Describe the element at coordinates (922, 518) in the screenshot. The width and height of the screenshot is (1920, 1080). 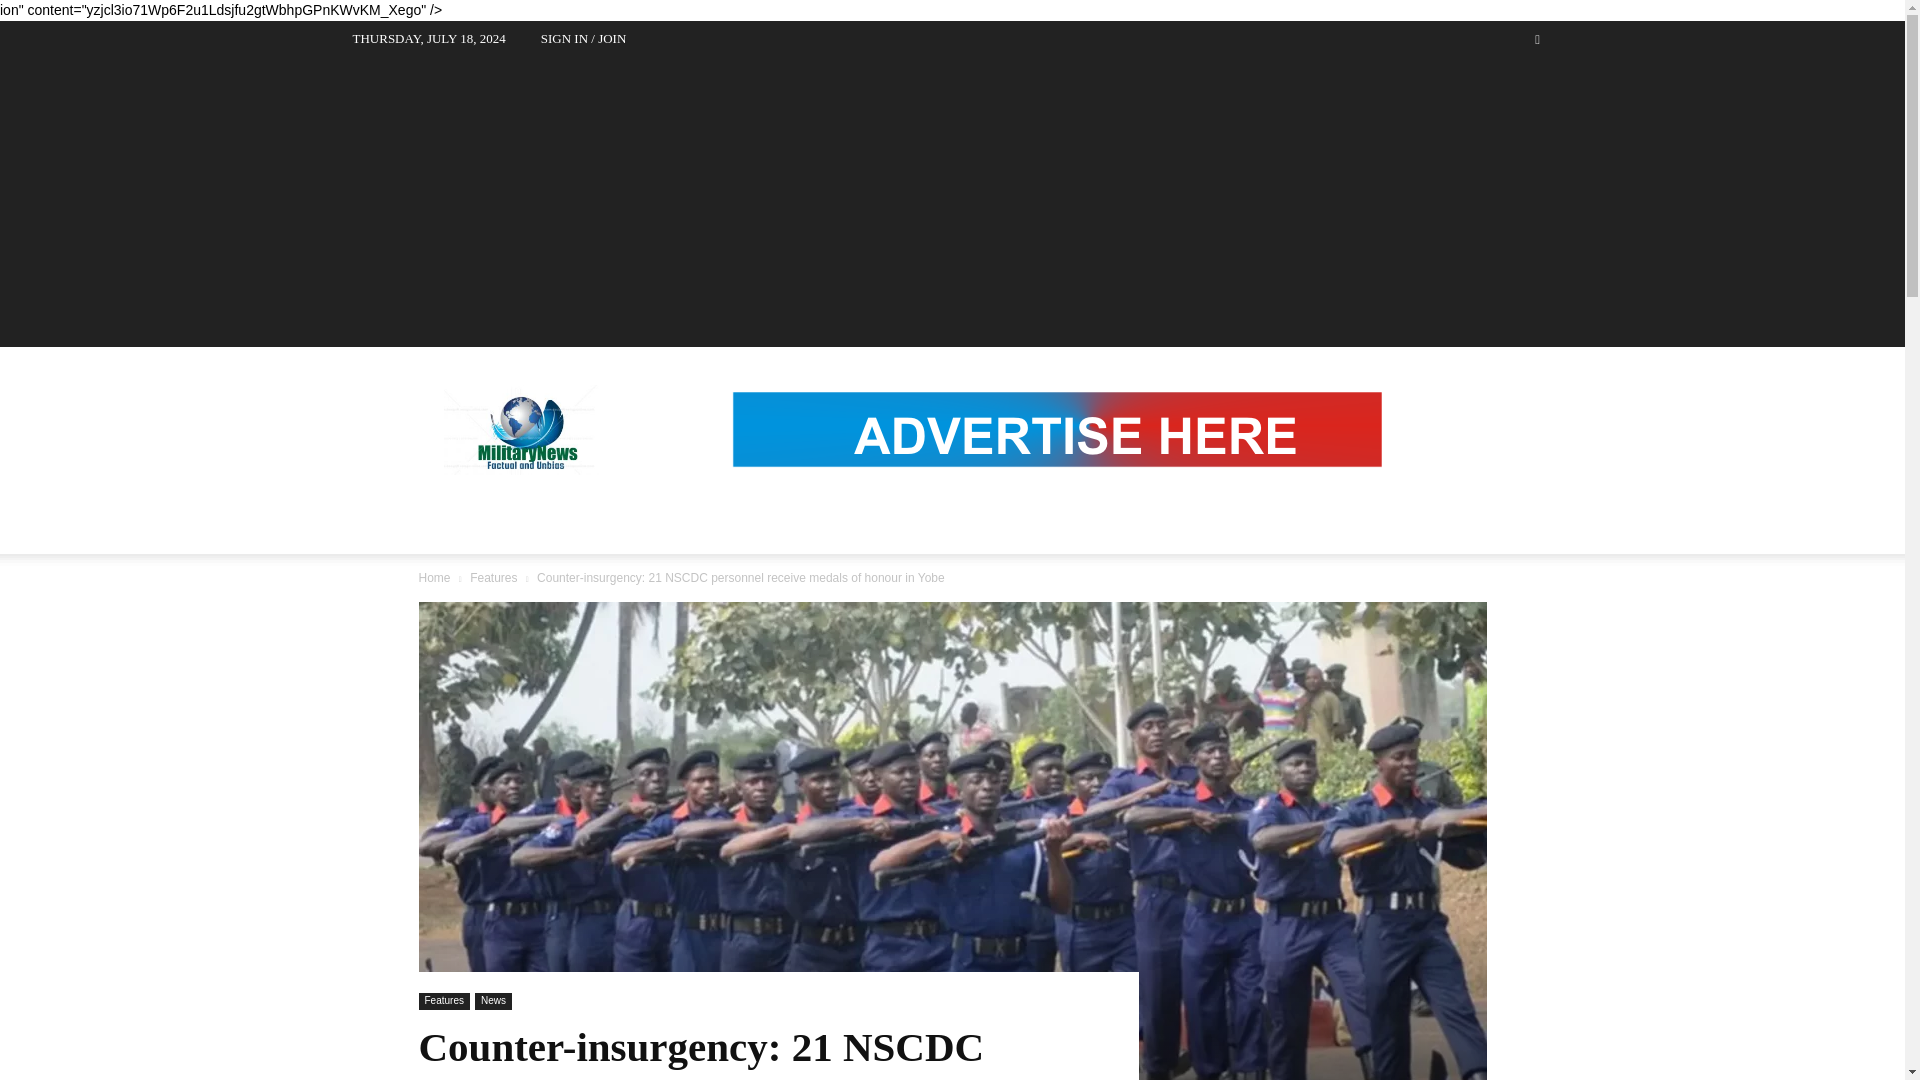
I see `EDITORIAL` at that location.